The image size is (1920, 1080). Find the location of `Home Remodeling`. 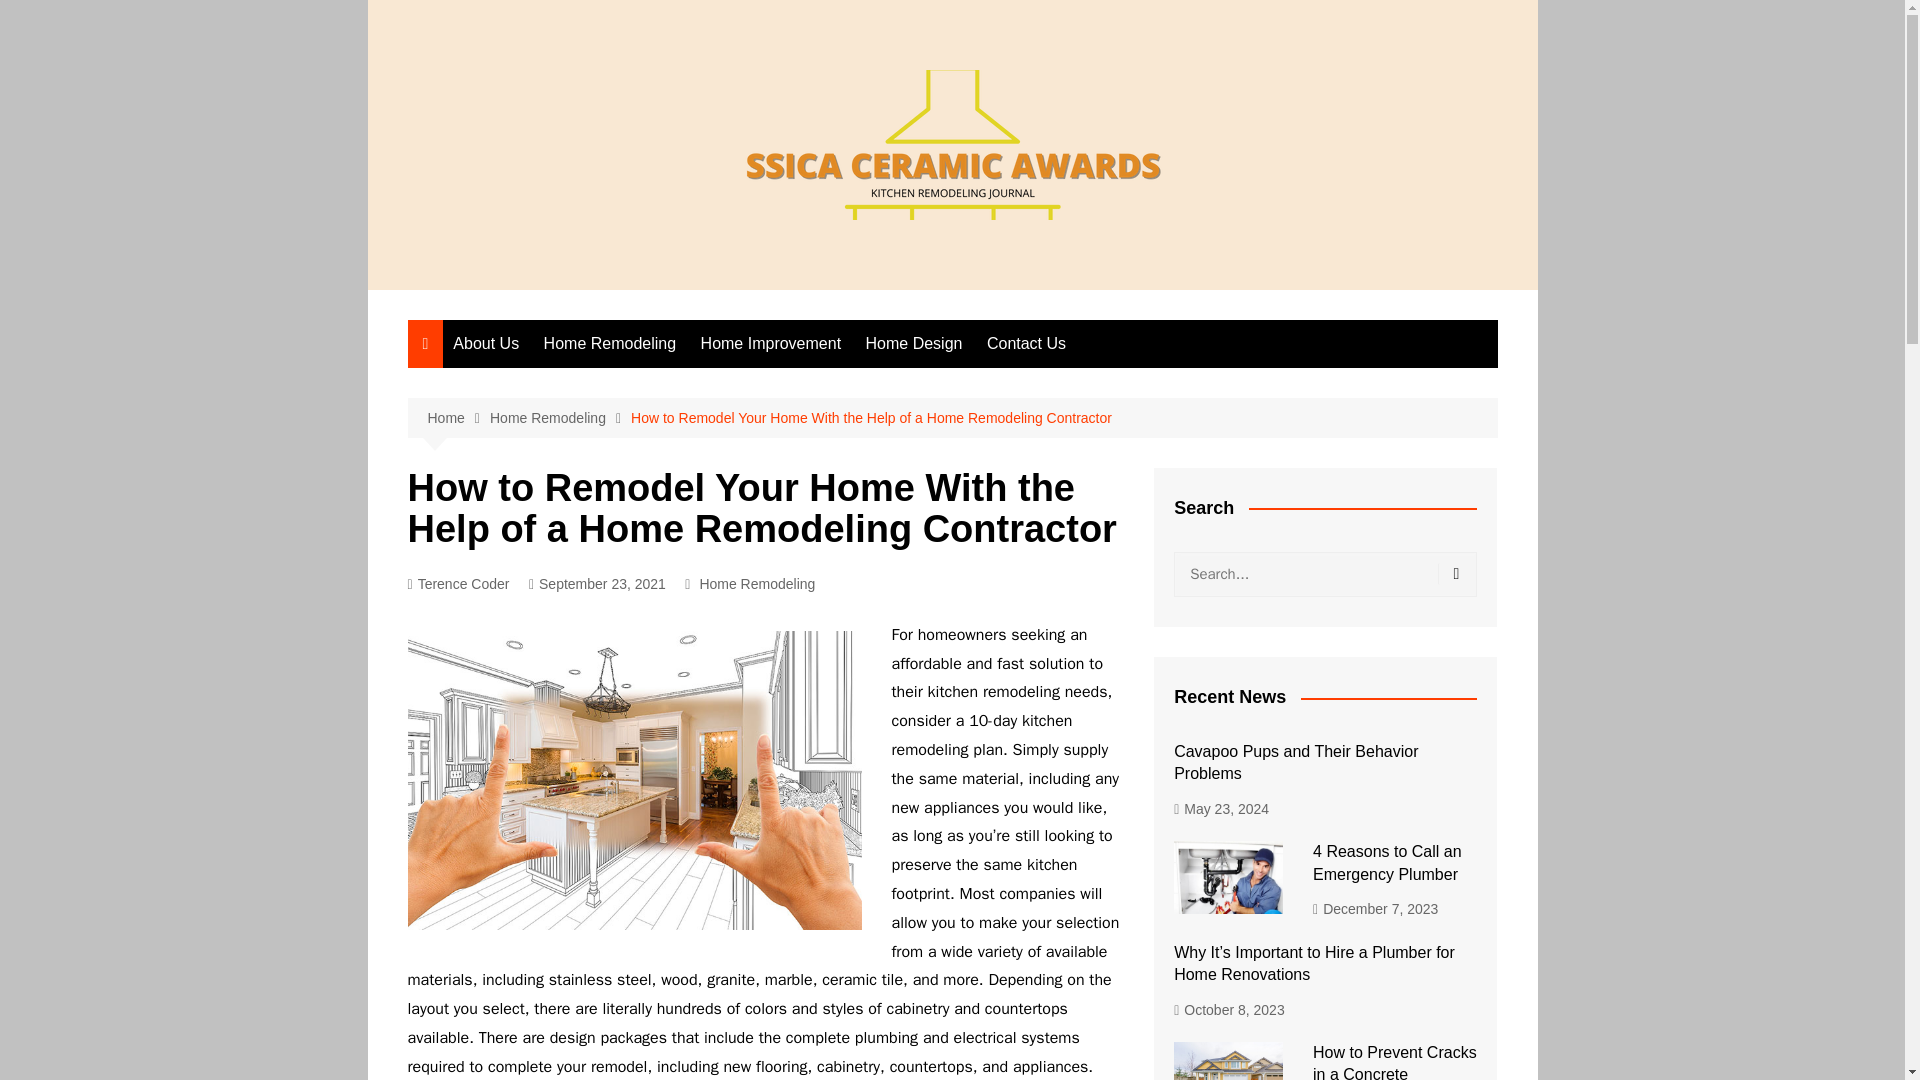

Home Remodeling is located at coordinates (610, 344).